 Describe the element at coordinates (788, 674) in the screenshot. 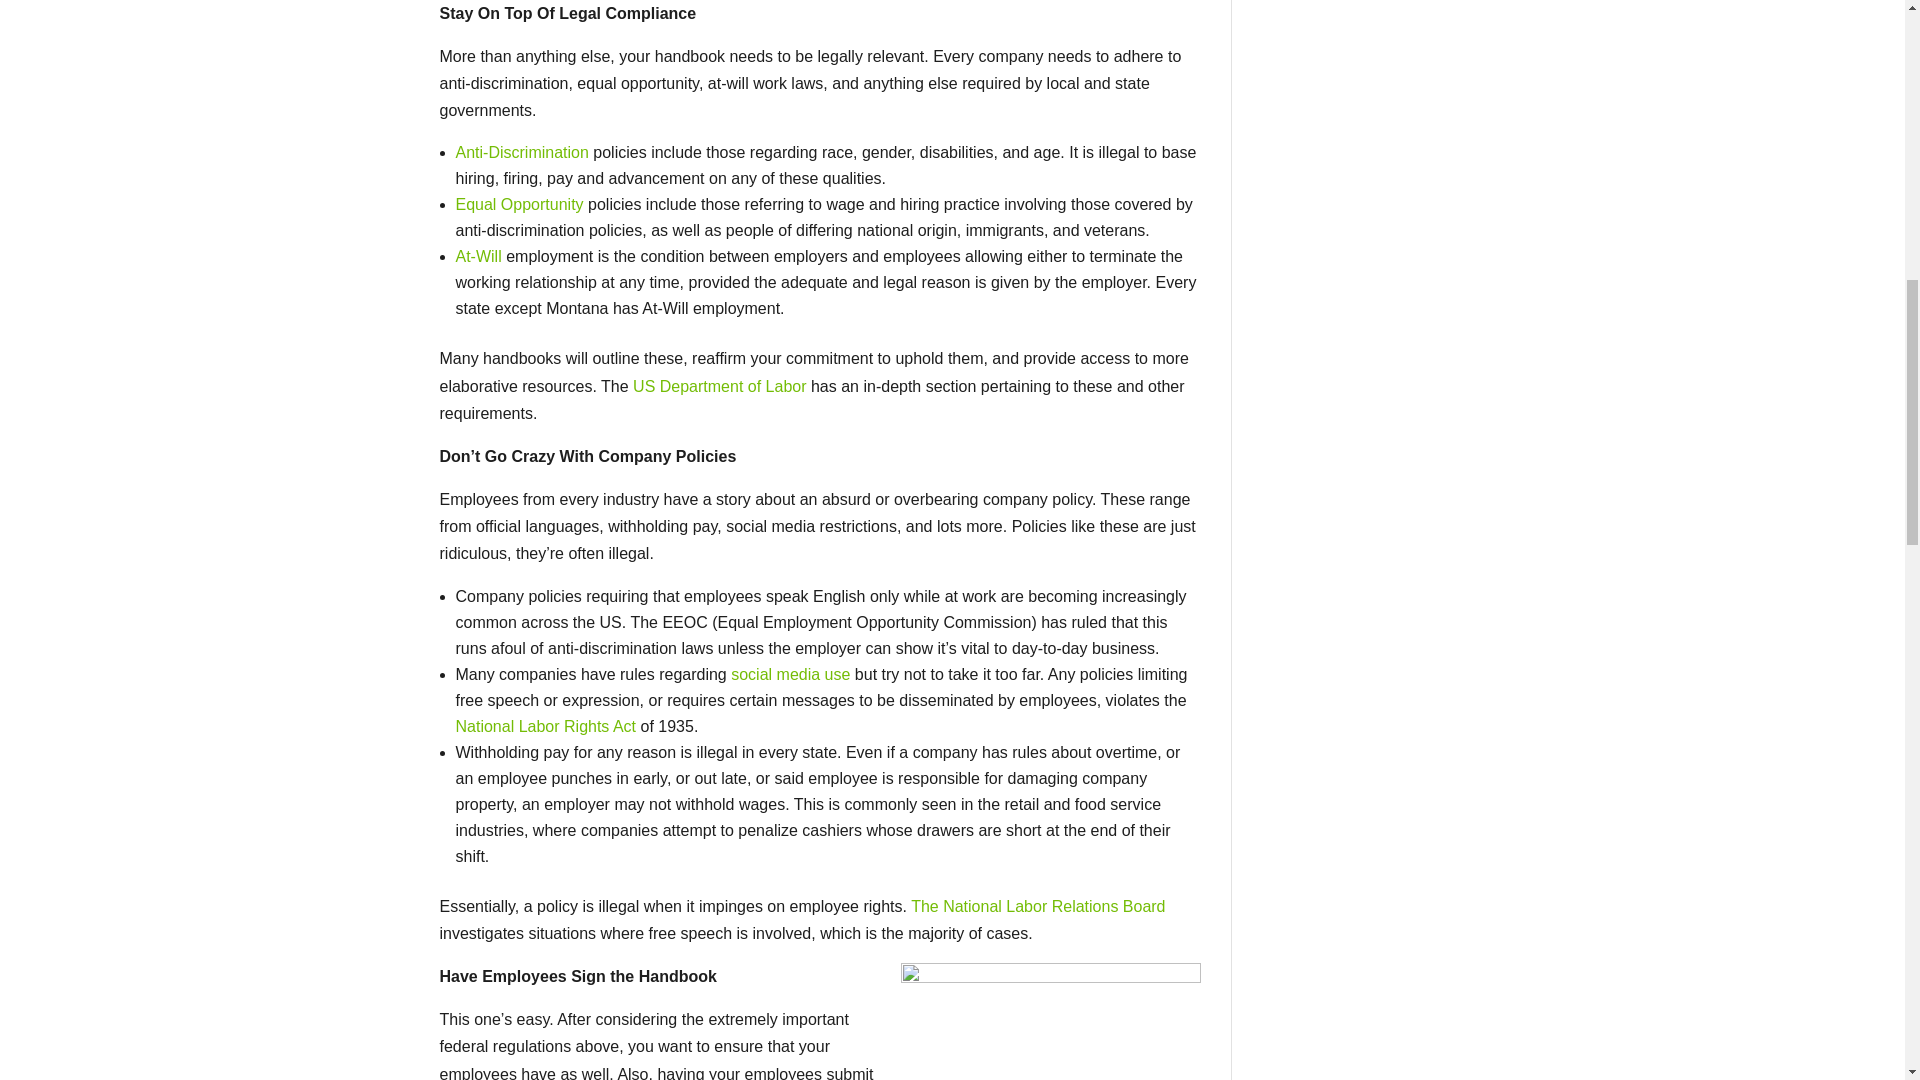

I see `social media use` at that location.